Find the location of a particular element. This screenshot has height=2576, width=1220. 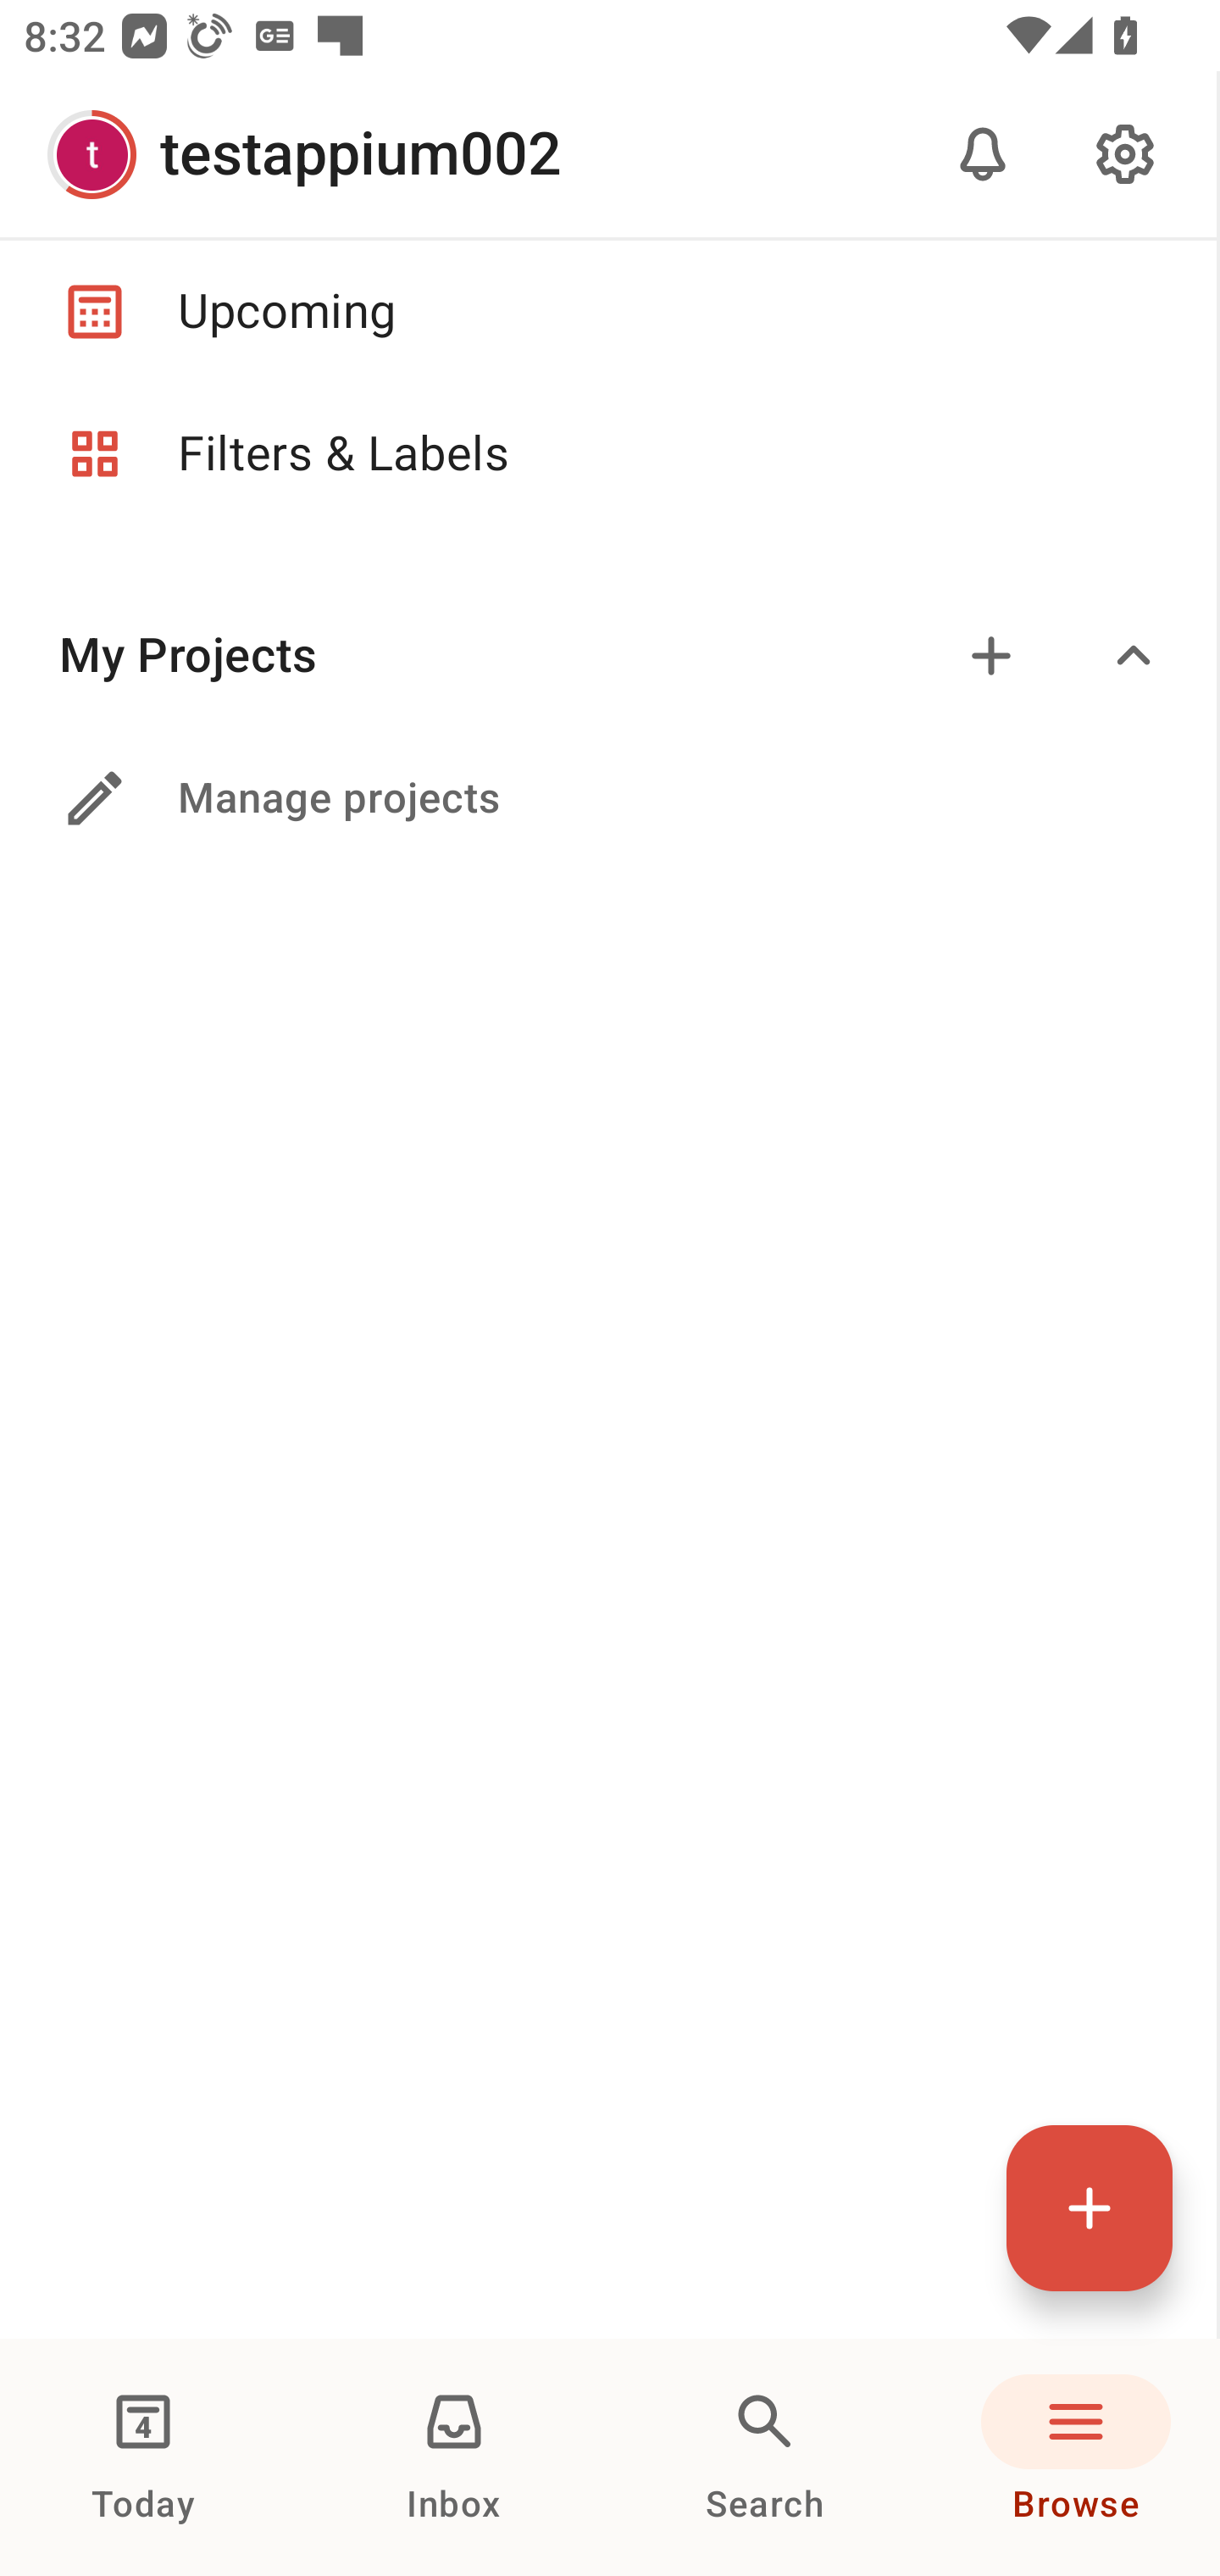

Settings is located at coordinates (1125, 154).